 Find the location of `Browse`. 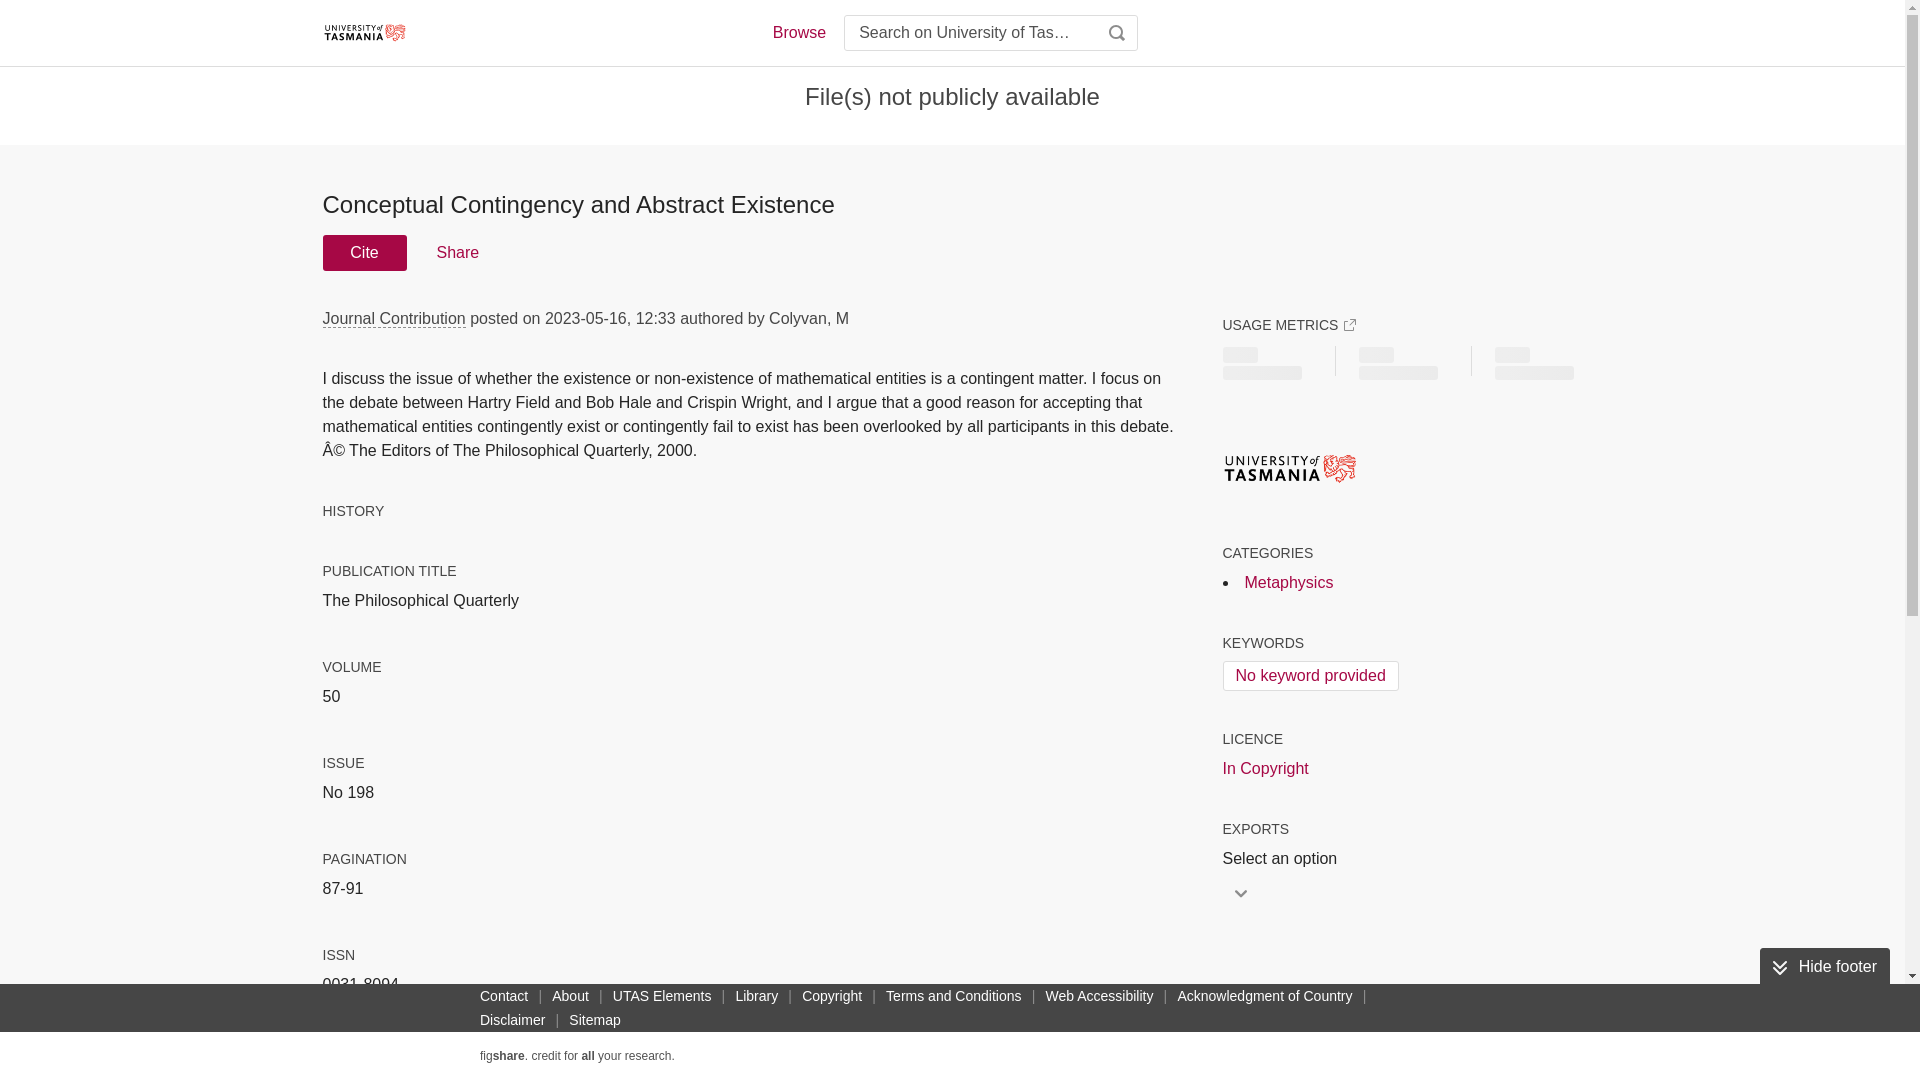

Browse is located at coordinates (798, 32).